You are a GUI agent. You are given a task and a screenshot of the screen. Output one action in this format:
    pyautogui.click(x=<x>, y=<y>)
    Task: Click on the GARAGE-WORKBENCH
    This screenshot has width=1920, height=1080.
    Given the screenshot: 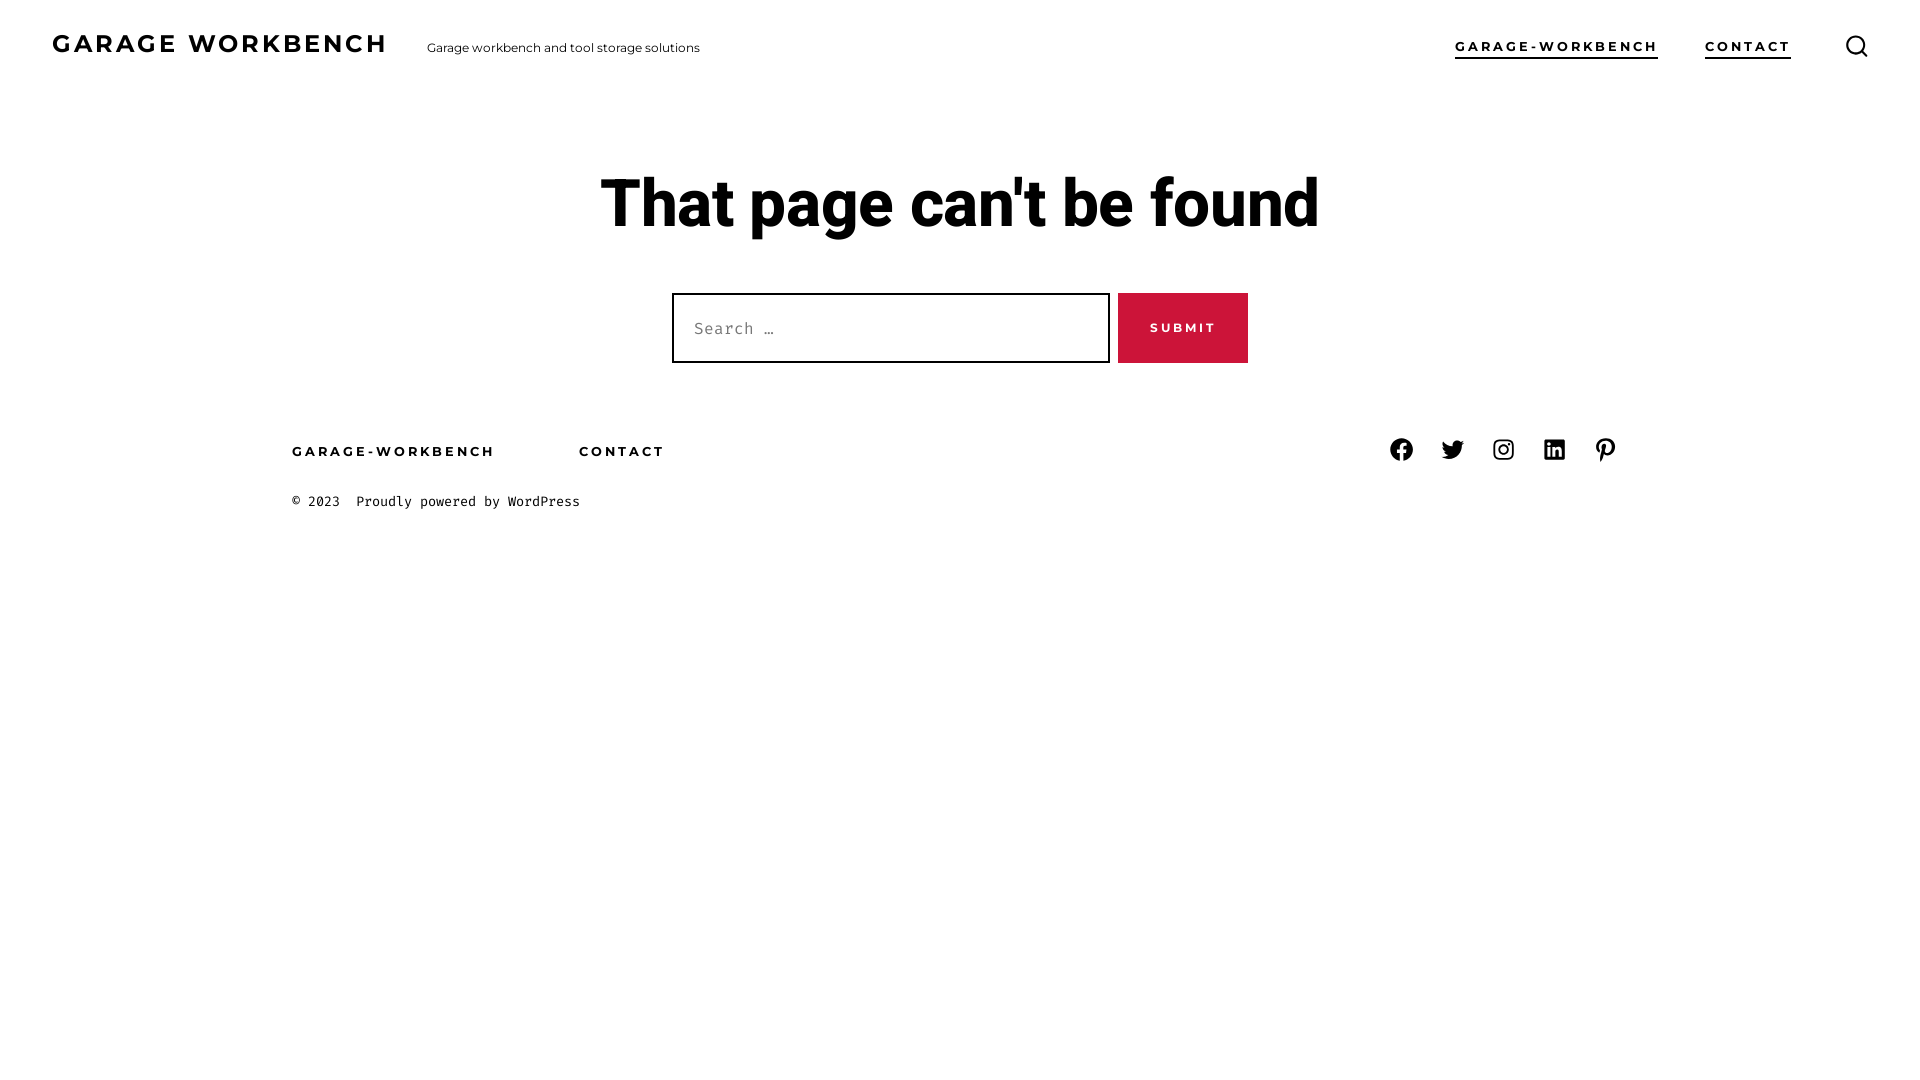 What is the action you would take?
    pyautogui.click(x=1556, y=48)
    